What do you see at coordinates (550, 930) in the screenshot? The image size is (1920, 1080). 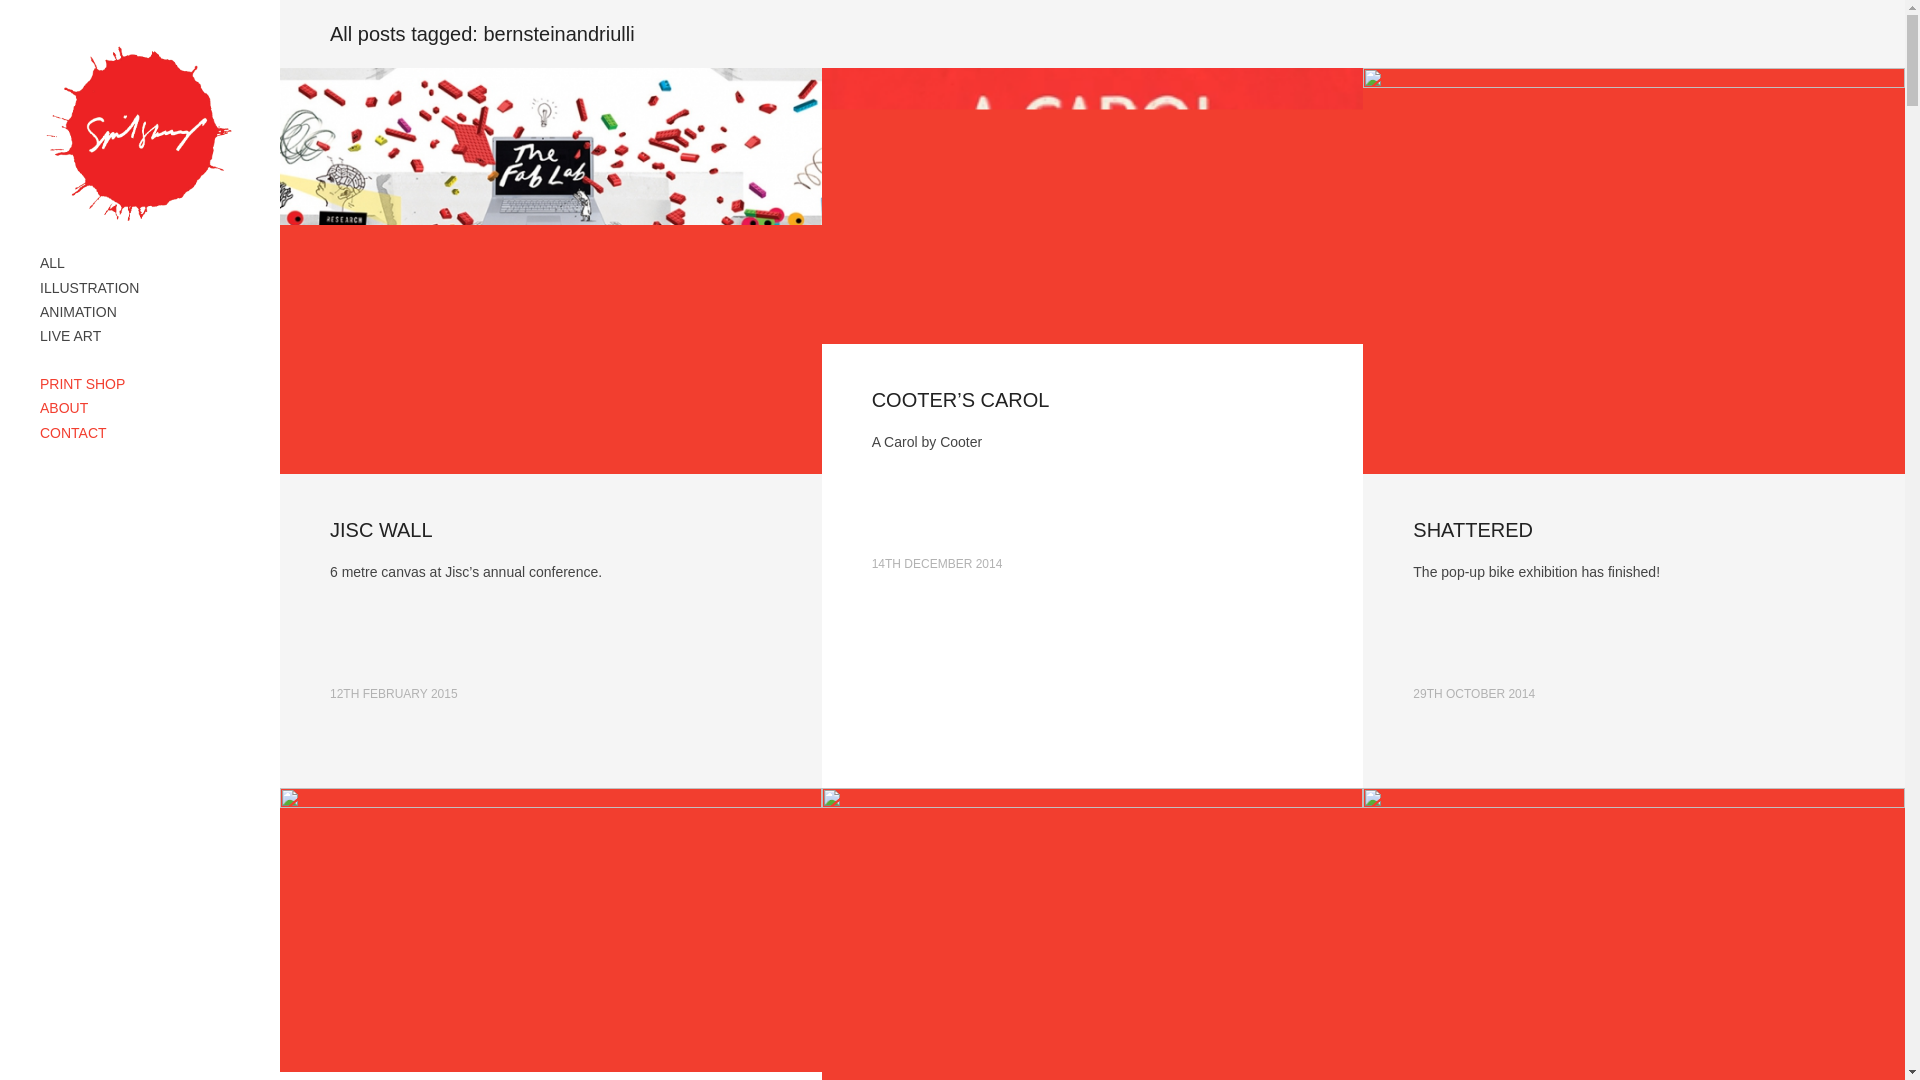 I see `Permalink to DRAWIT` at bounding box center [550, 930].